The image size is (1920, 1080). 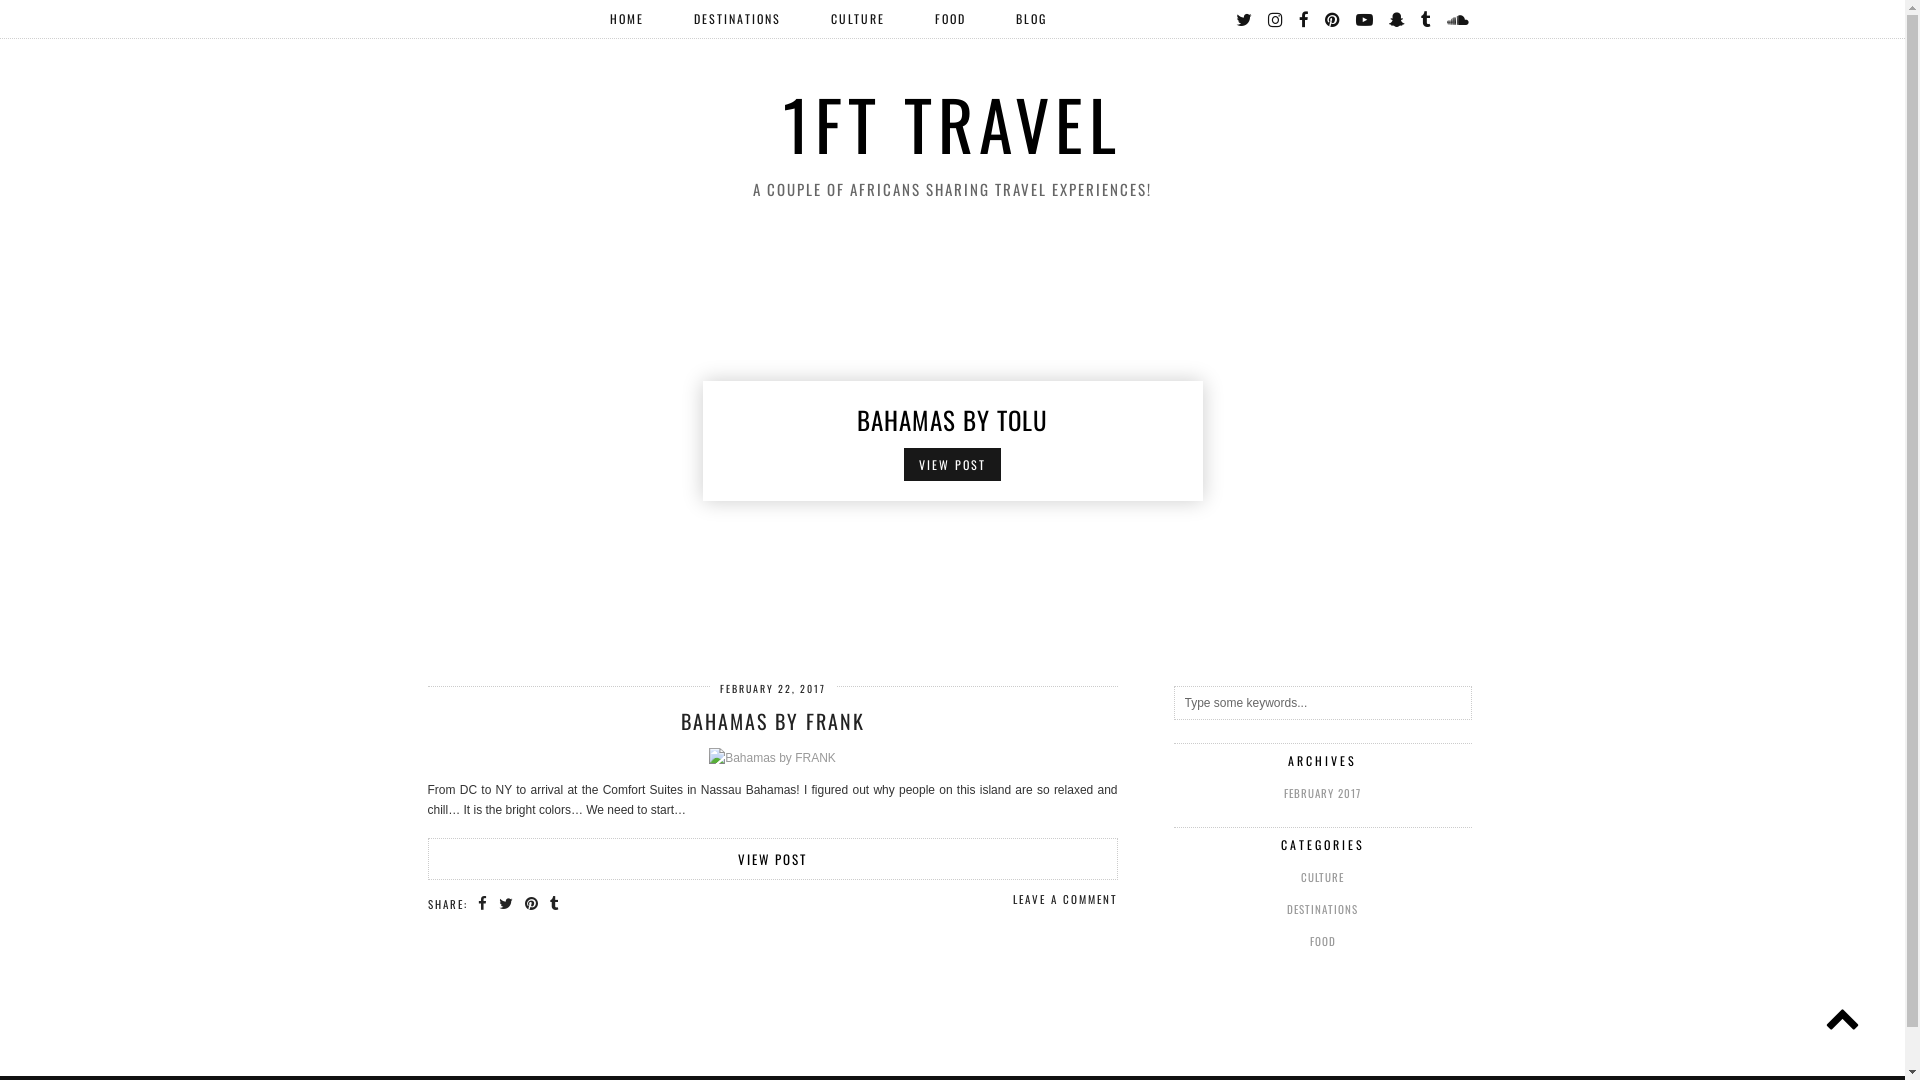 What do you see at coordinates (506, 903) in the screenshot?
I see `Share on Twitter` at bounding box center [506, 903].